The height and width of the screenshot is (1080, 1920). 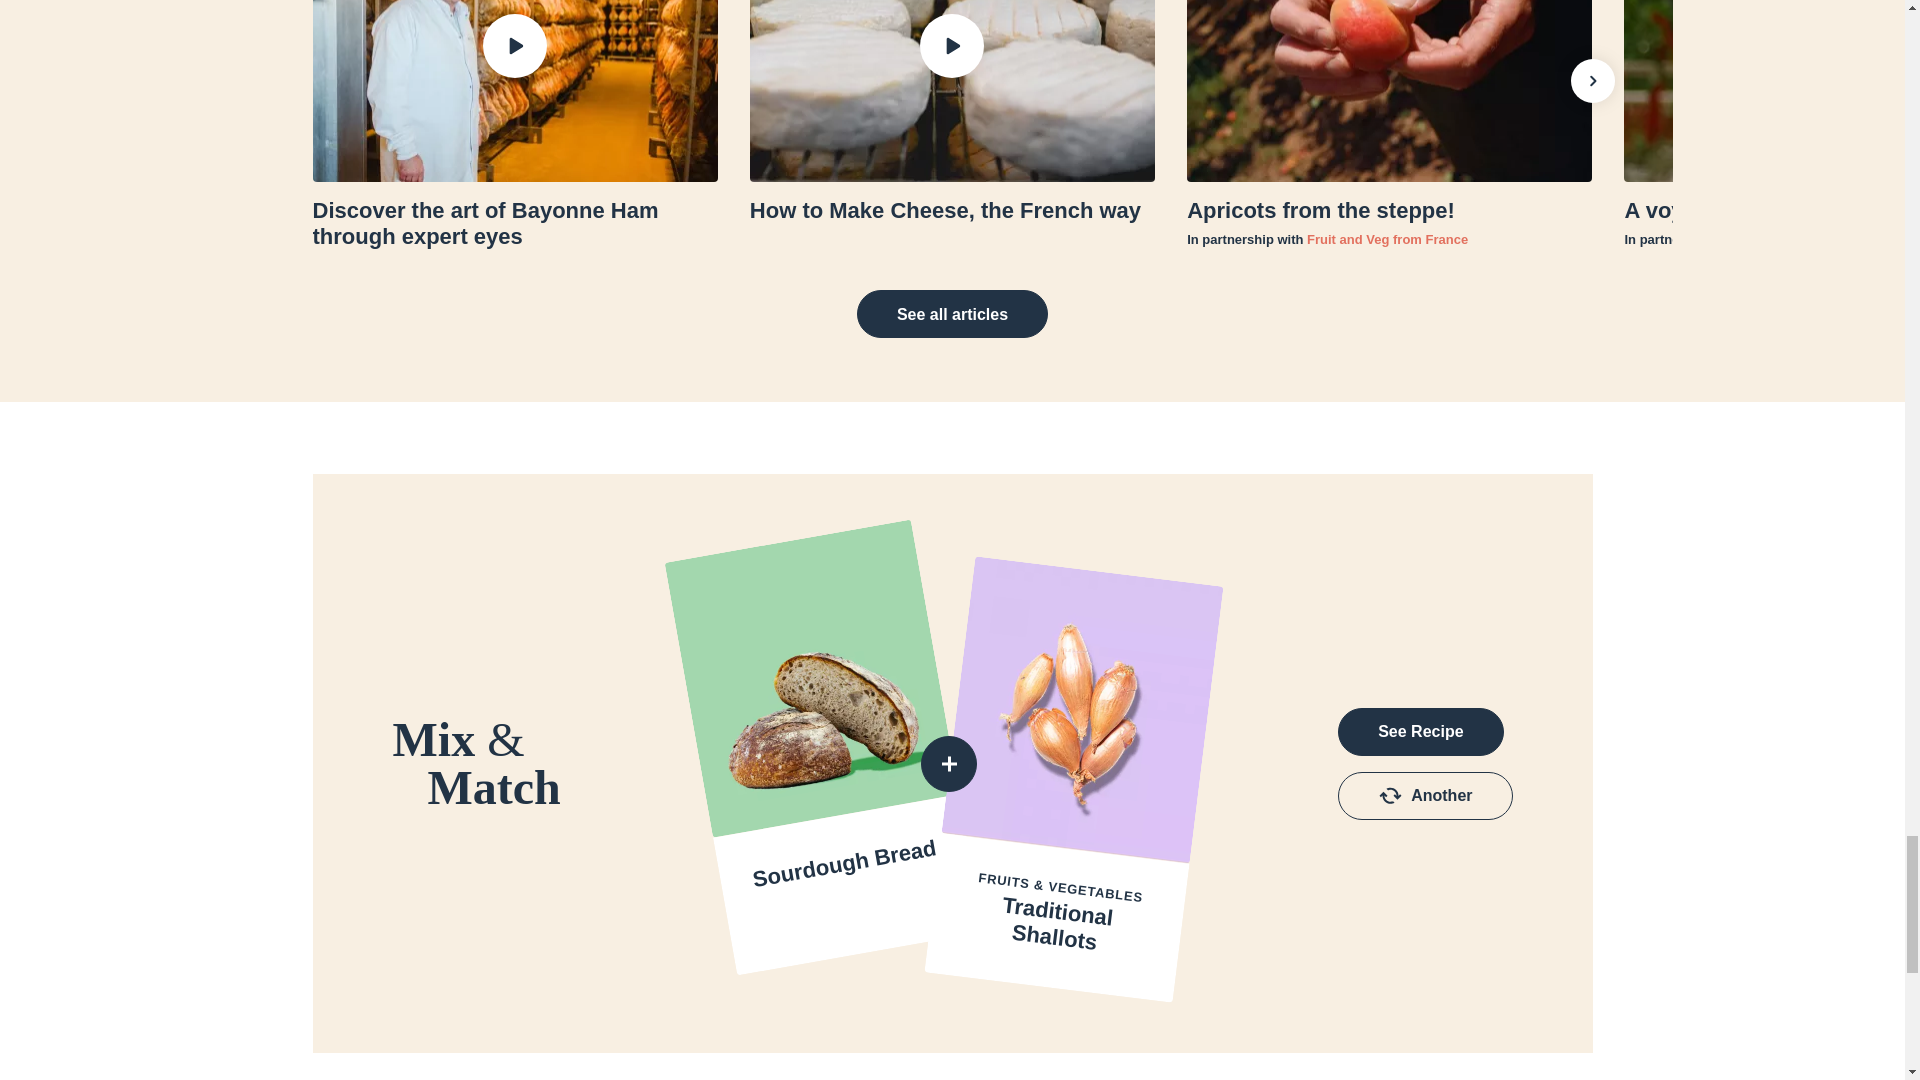 What do you see at coordinates (1425, 796) in the screenshot?
I see `Another` at bounding box center [1425, 796].